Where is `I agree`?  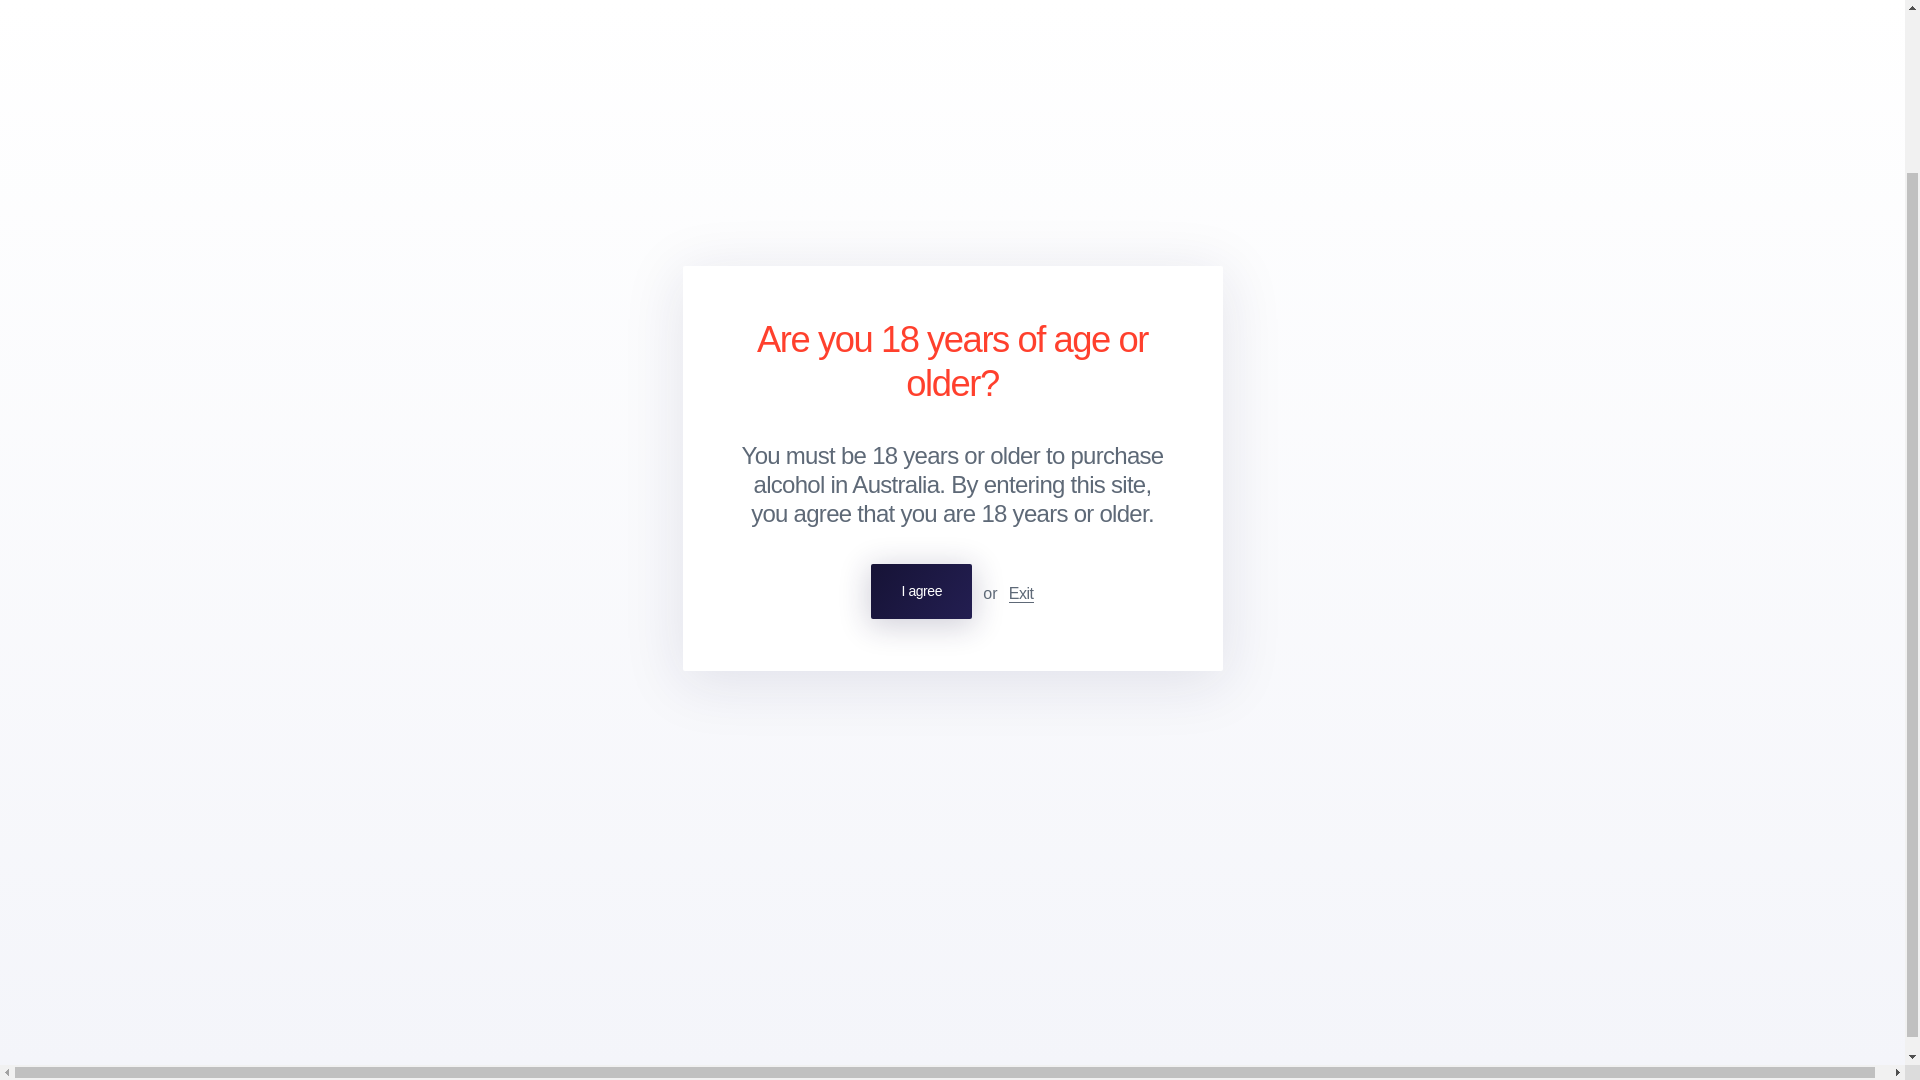
I agree is located at coordinates (921, 396).